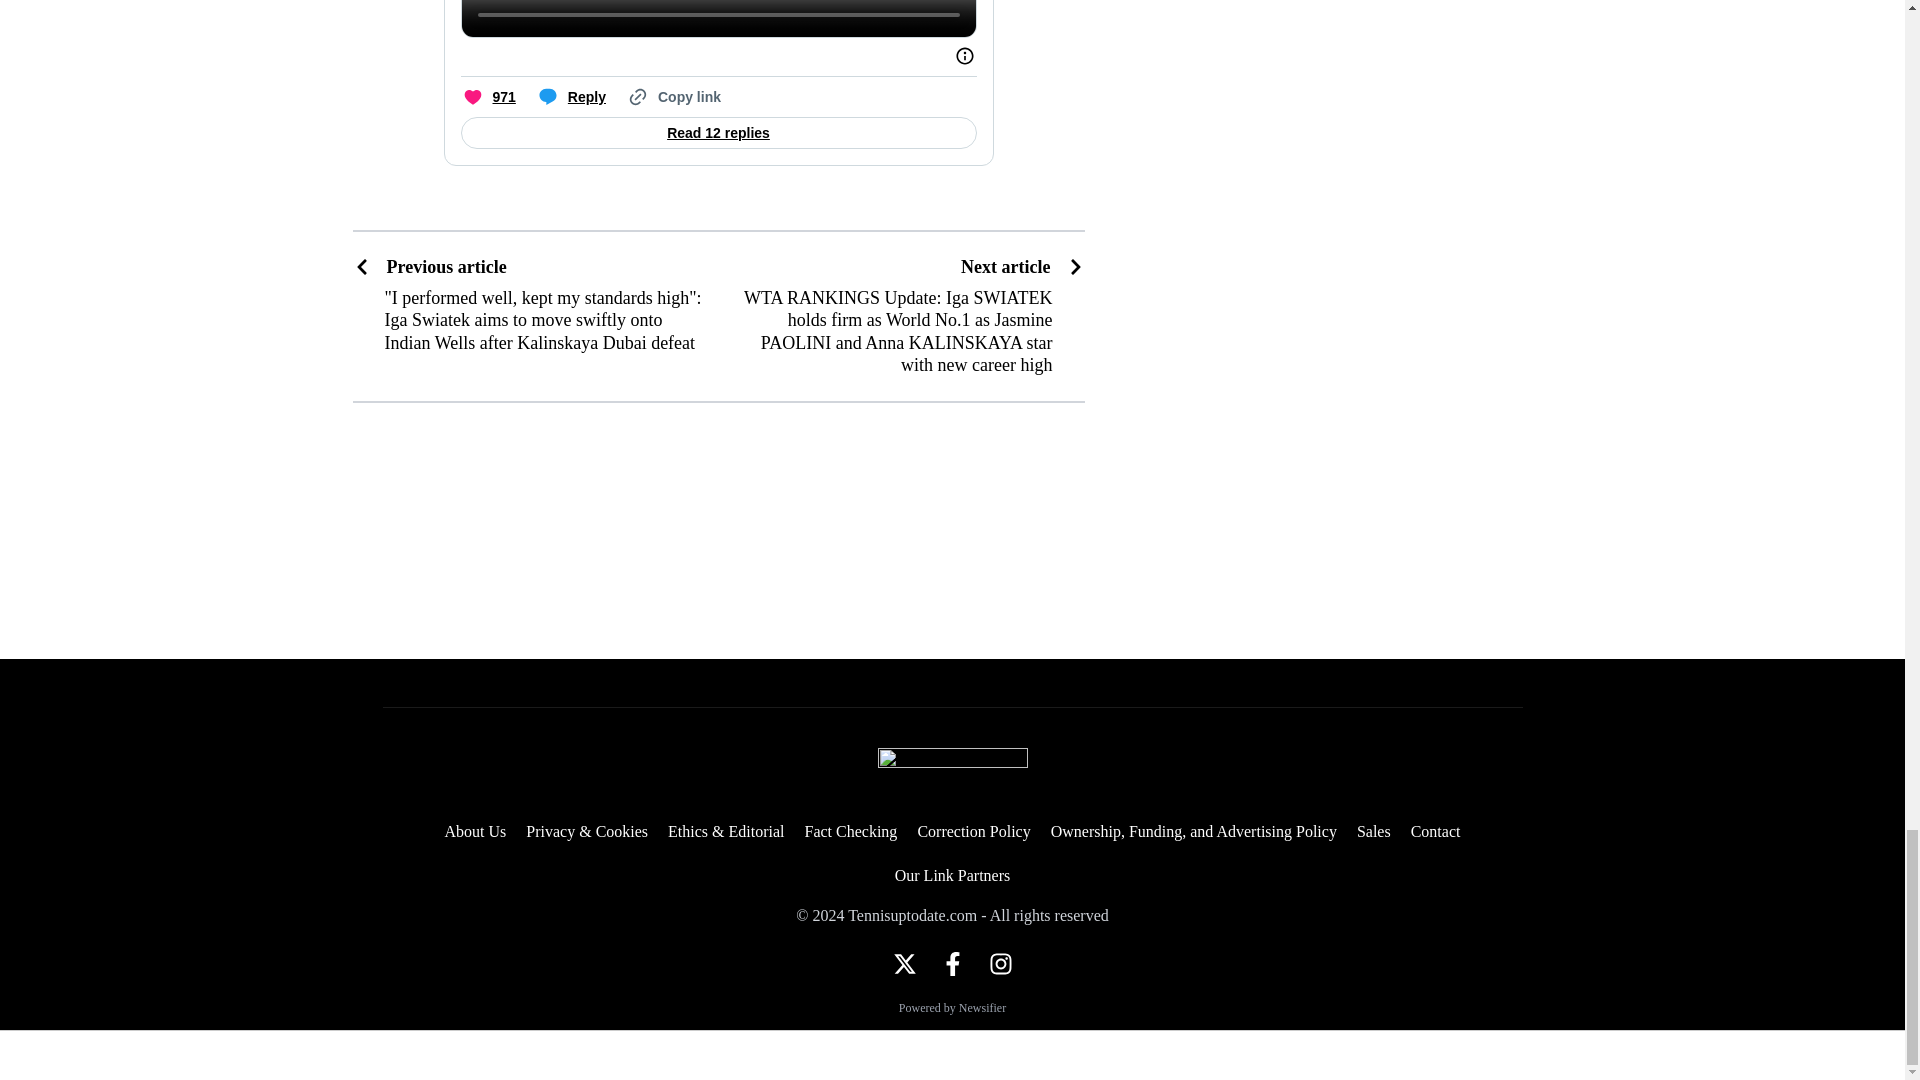  Describe the element at coordinates (952, 772) in the screenshot. I see `website logo` at that location.